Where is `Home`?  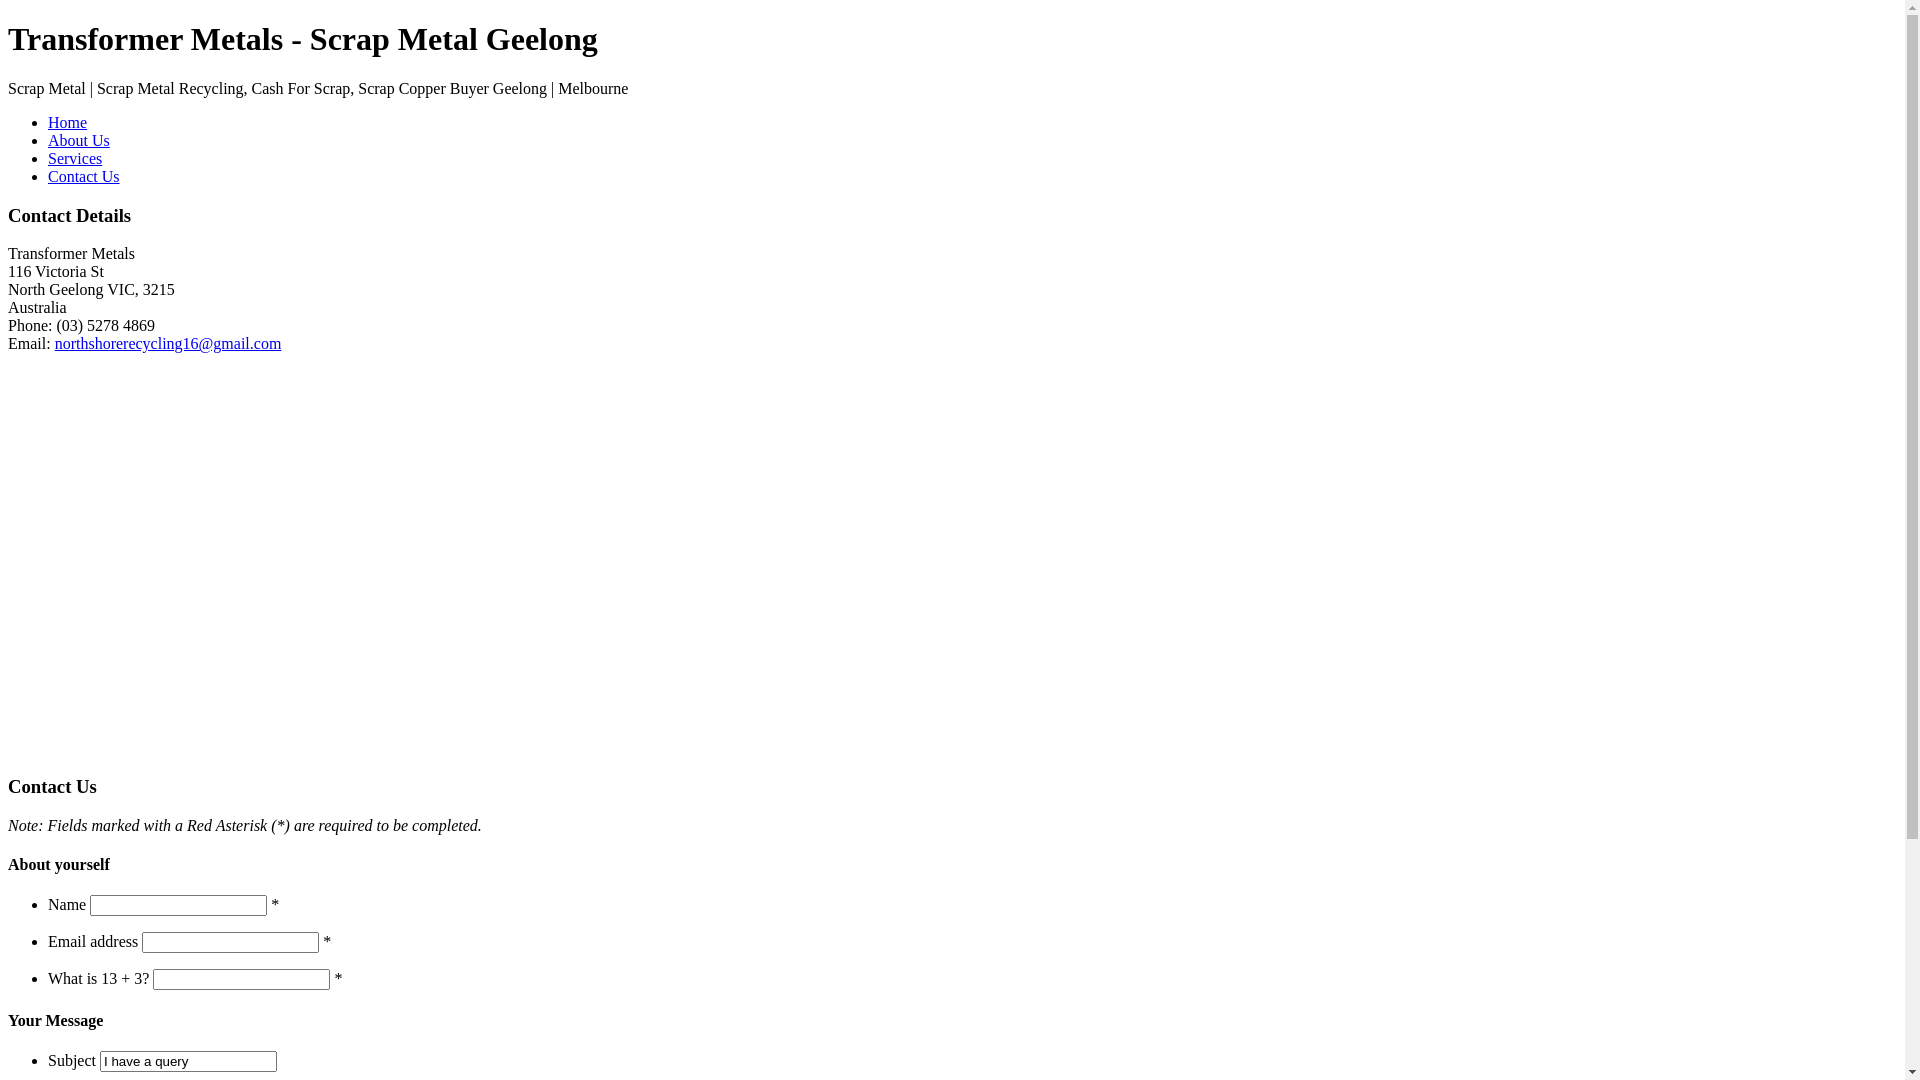
Home is located at coordinates (68, 122).